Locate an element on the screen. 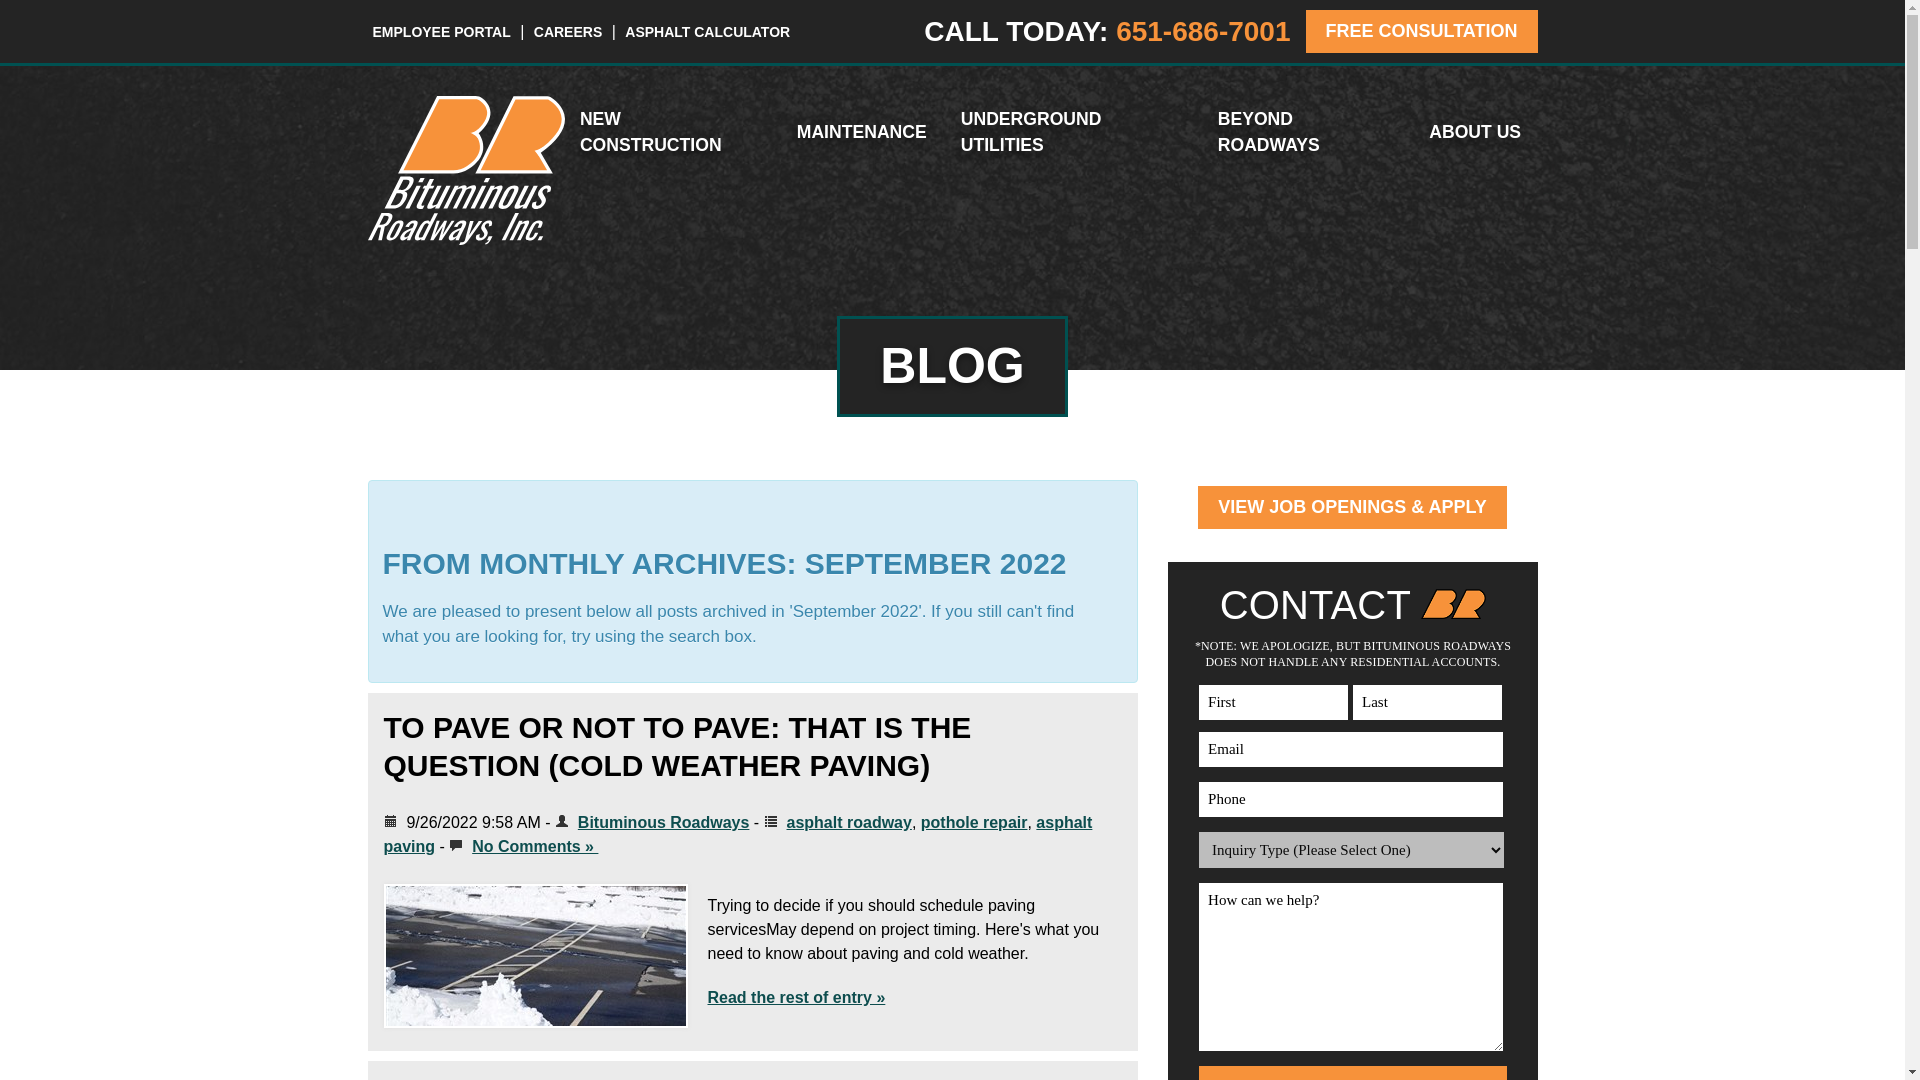 The height and width of the screenshot is (1080, 1920). NEW CONSTRUCTION is located at coordinates (674, 132).